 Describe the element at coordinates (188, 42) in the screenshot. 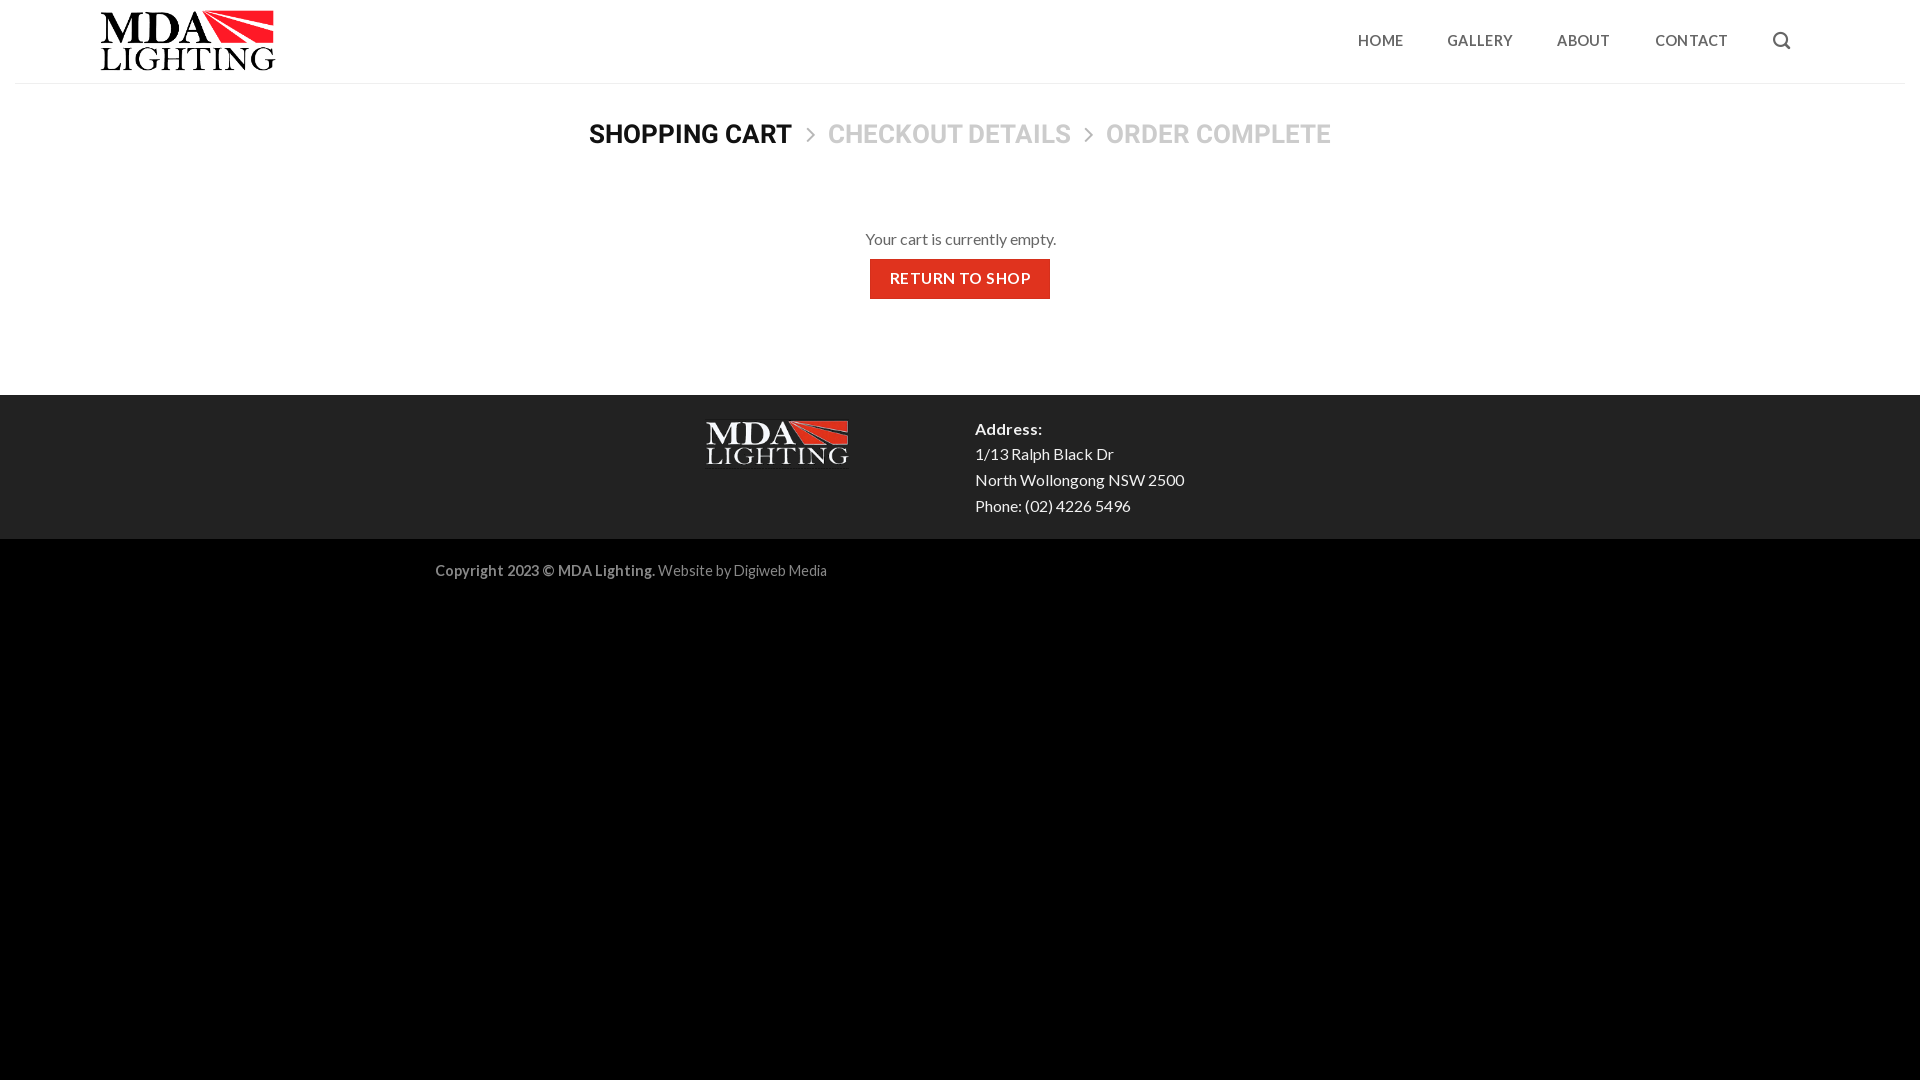

I see `MDA Lighting - Lighting Importer` at that location.